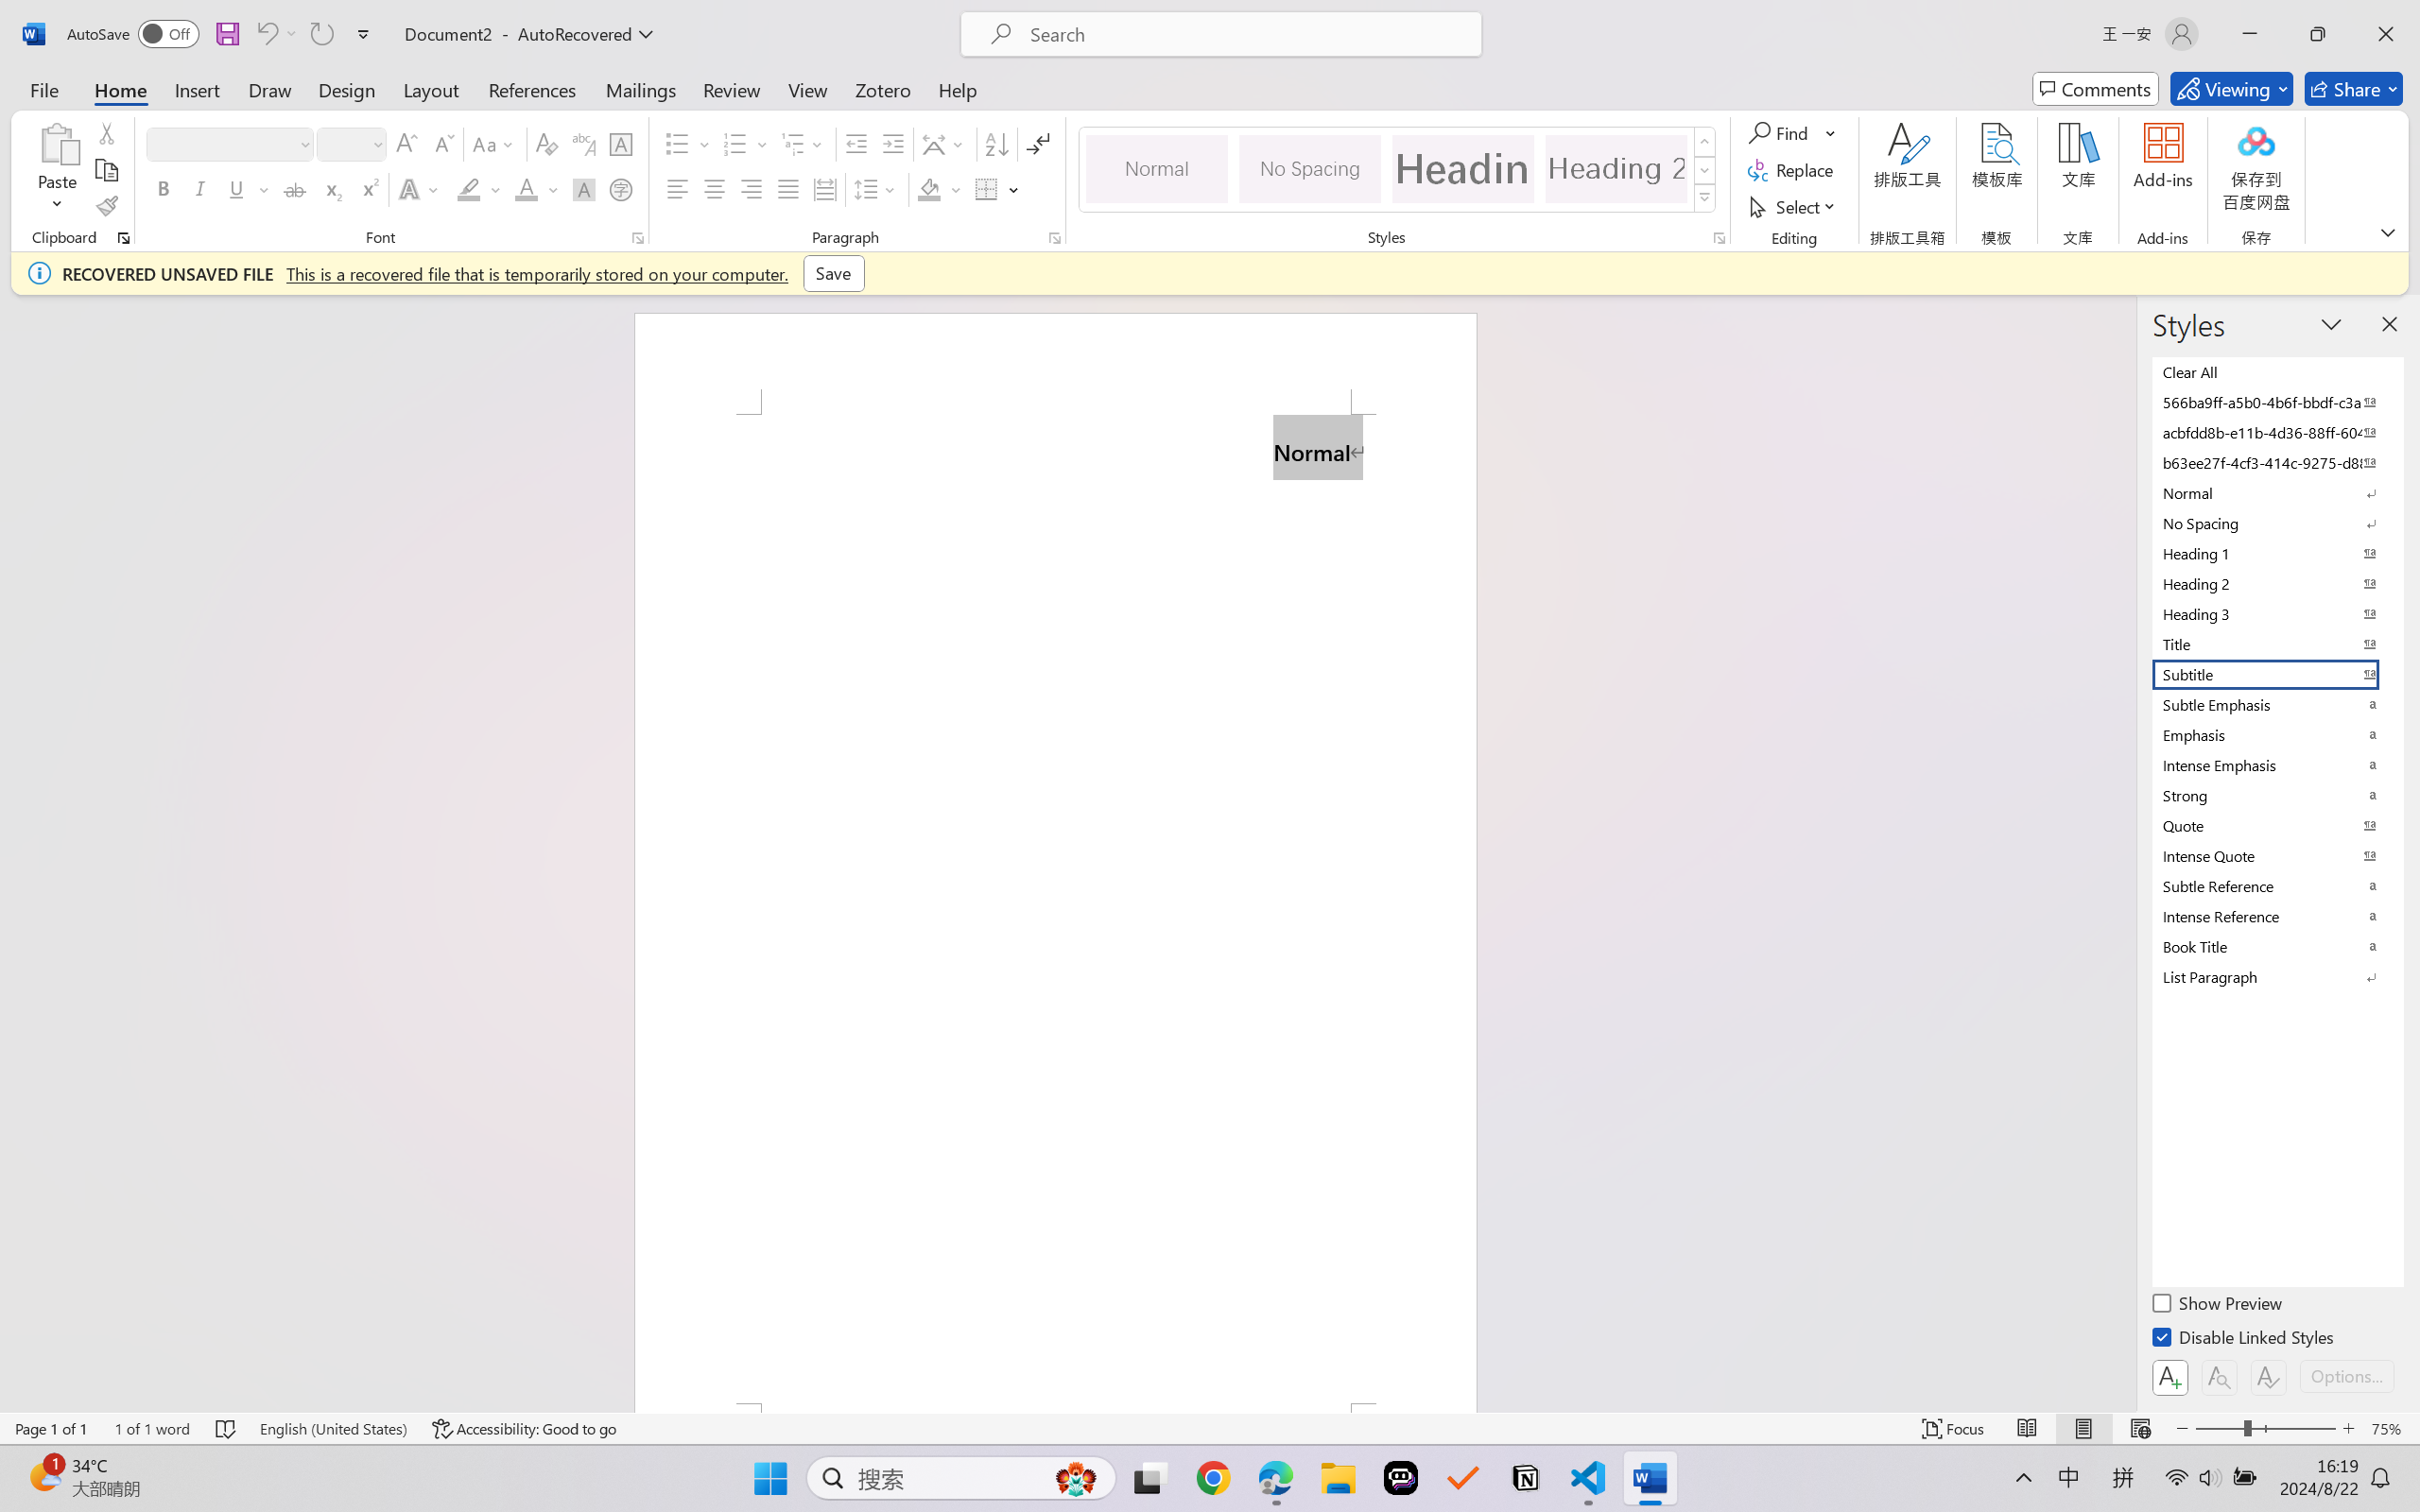 The image size is (2420, 1512). I want to click on Open, so click(376, 144).